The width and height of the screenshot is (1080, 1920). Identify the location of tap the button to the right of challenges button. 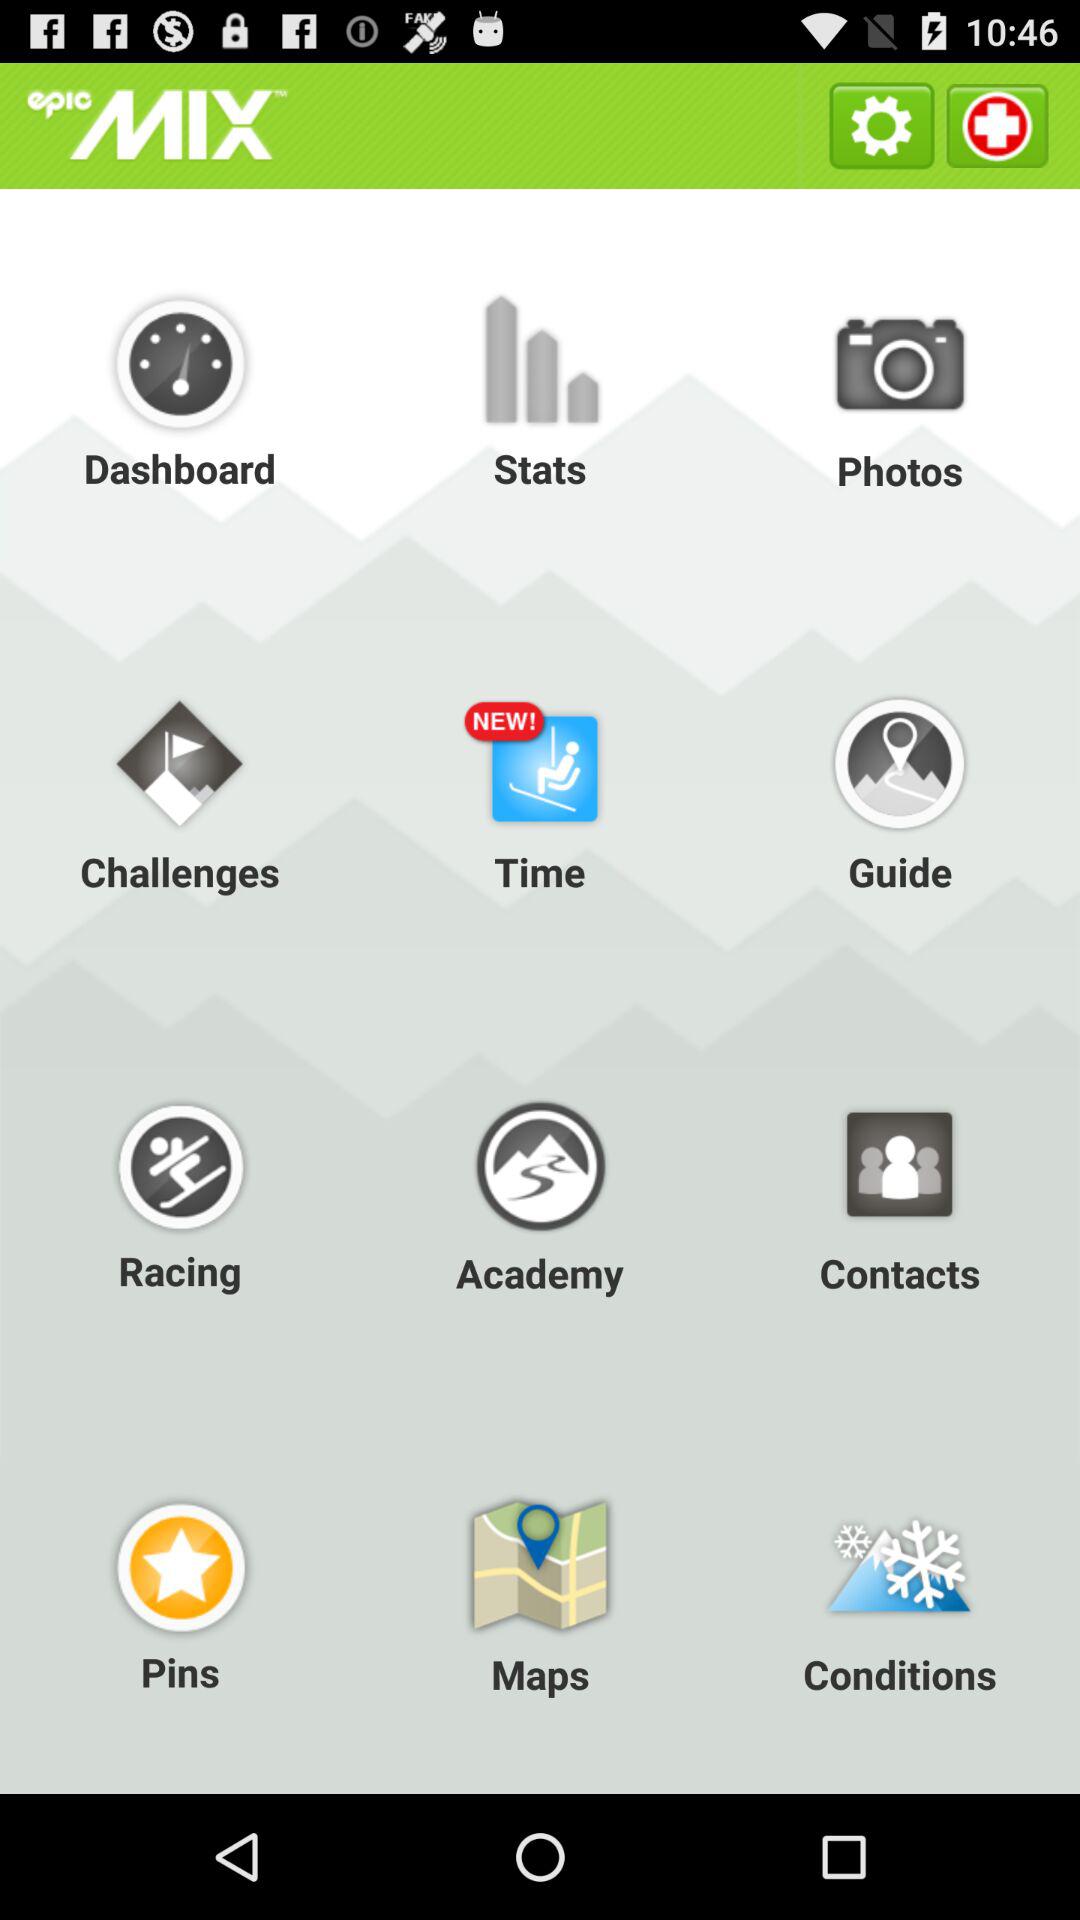
(540, 790).